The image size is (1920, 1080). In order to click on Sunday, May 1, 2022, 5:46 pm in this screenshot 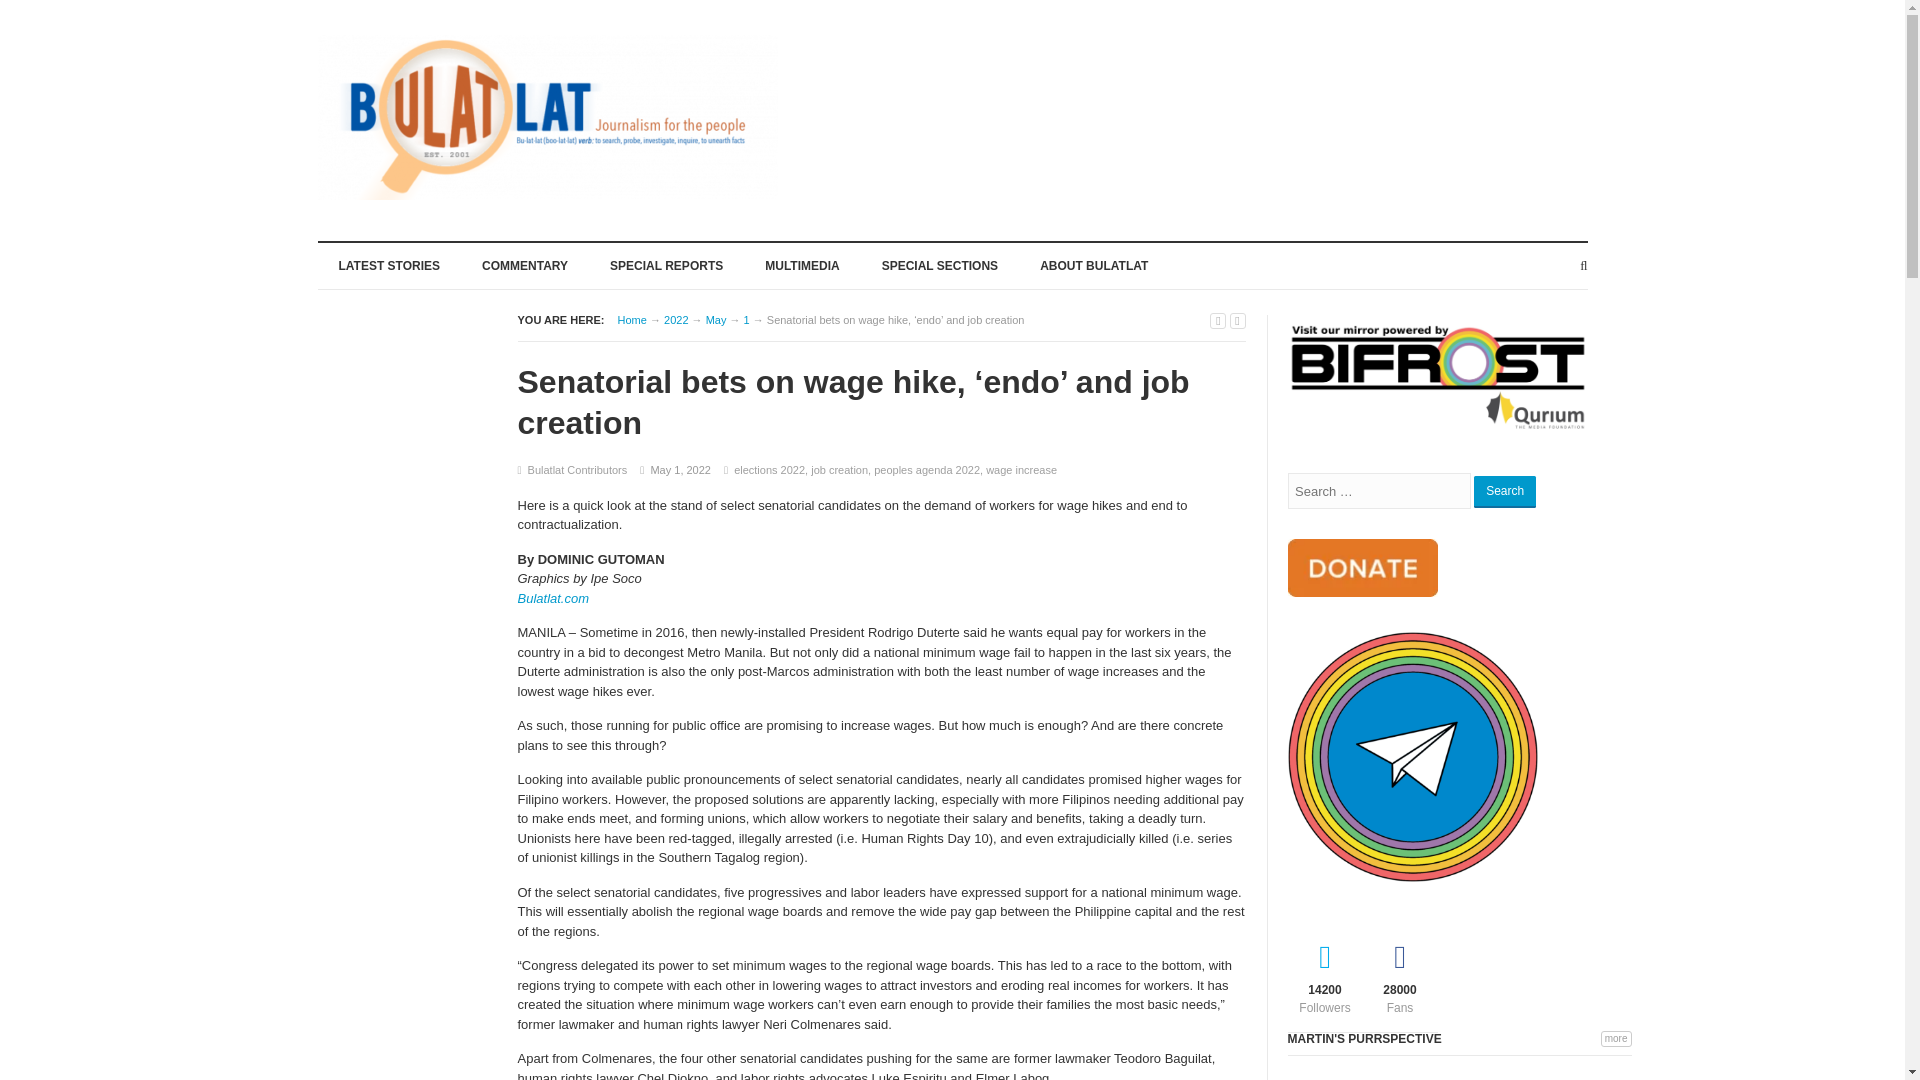, I will do `click(680, 470)`.